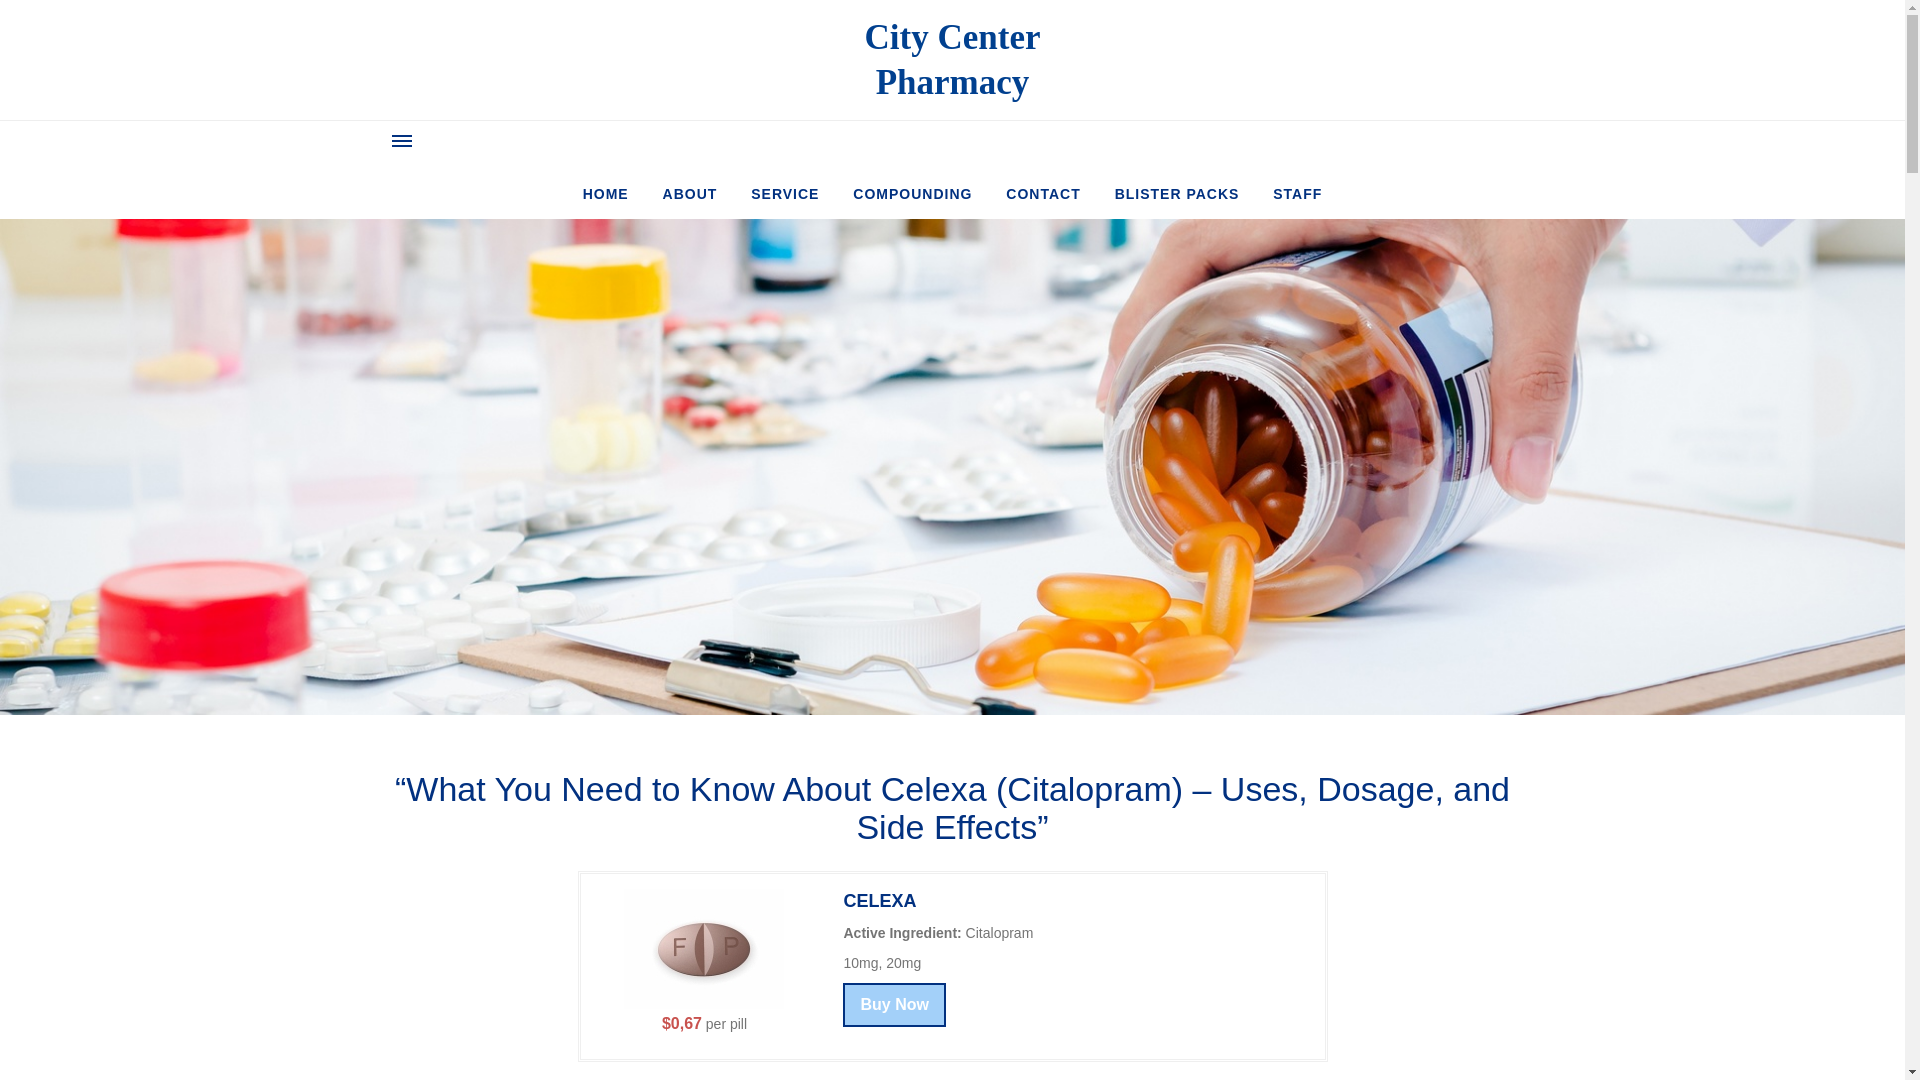 Image resolution: width=1920 pixels, height=1080 pixels. I want to click on Menu, so click(690, 192).